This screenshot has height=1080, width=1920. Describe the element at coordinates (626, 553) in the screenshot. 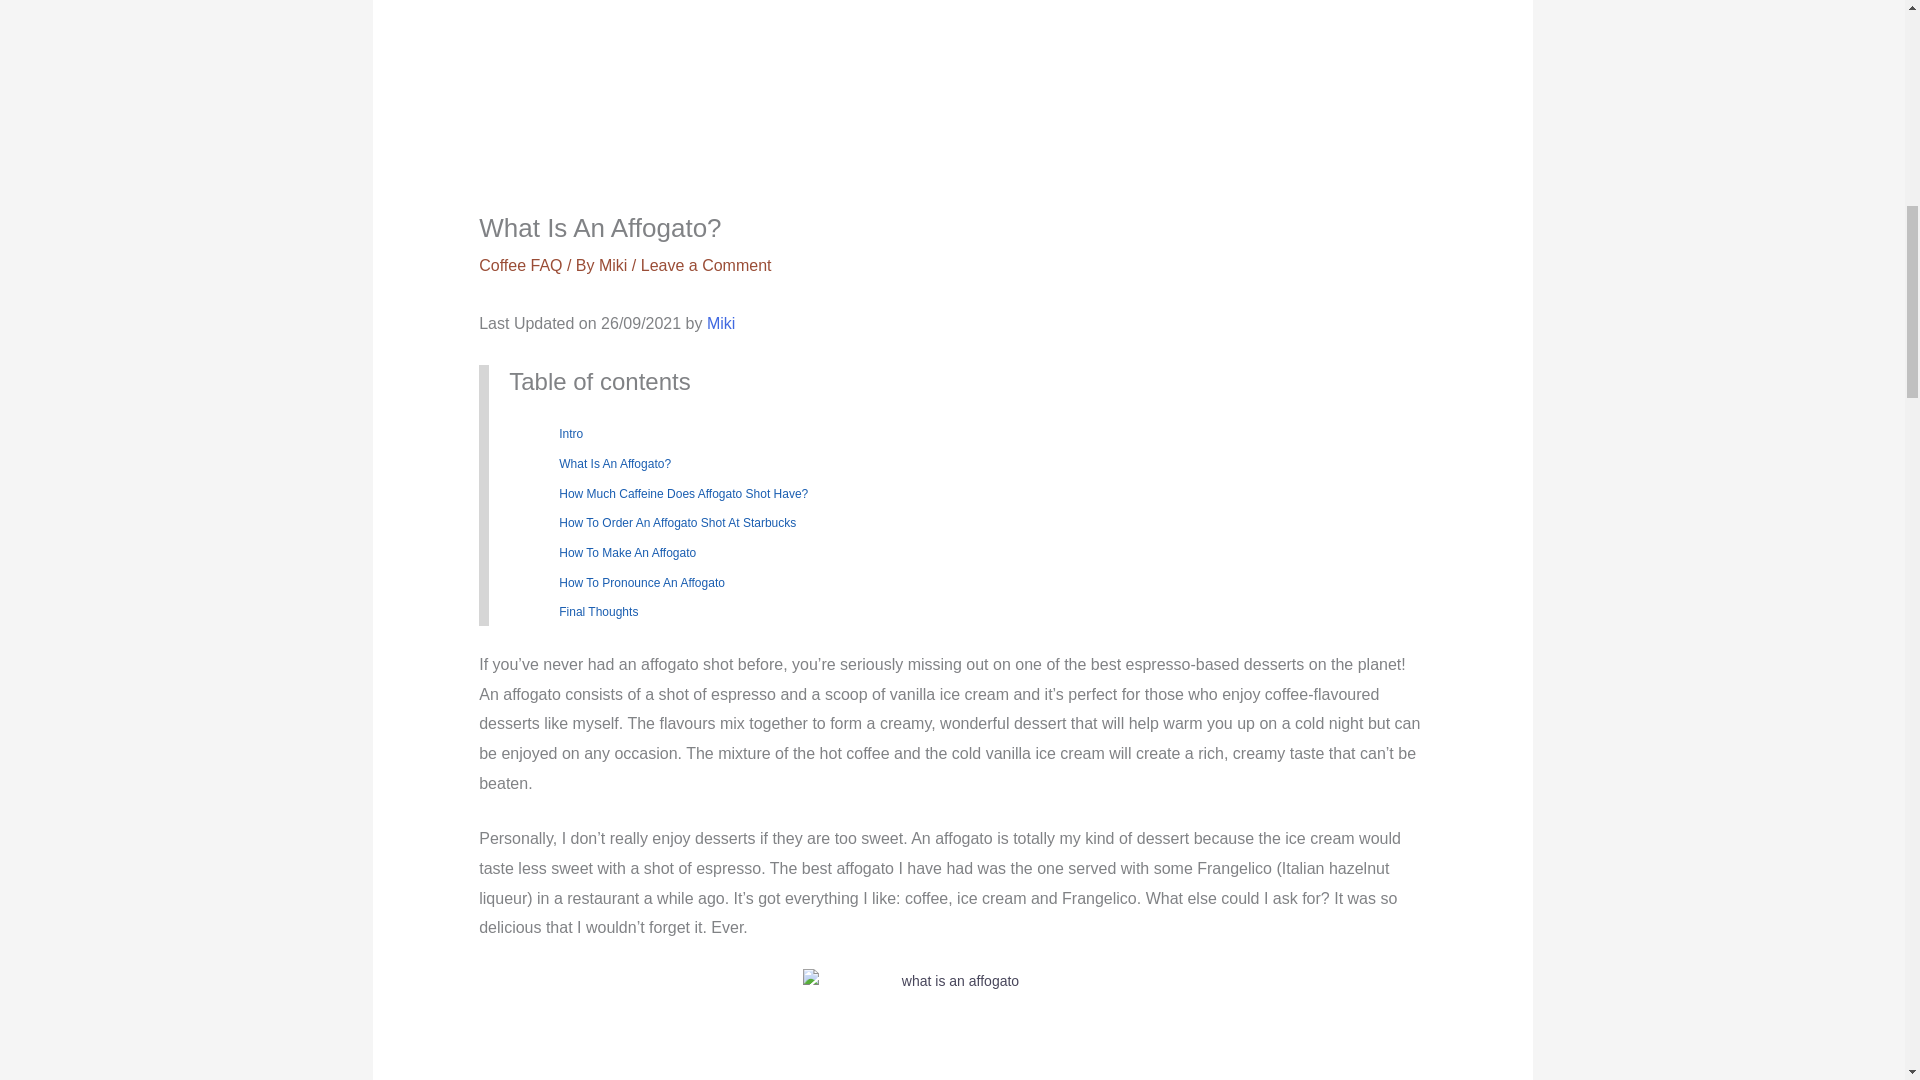

I see `How To Make An Affogato` at that location.